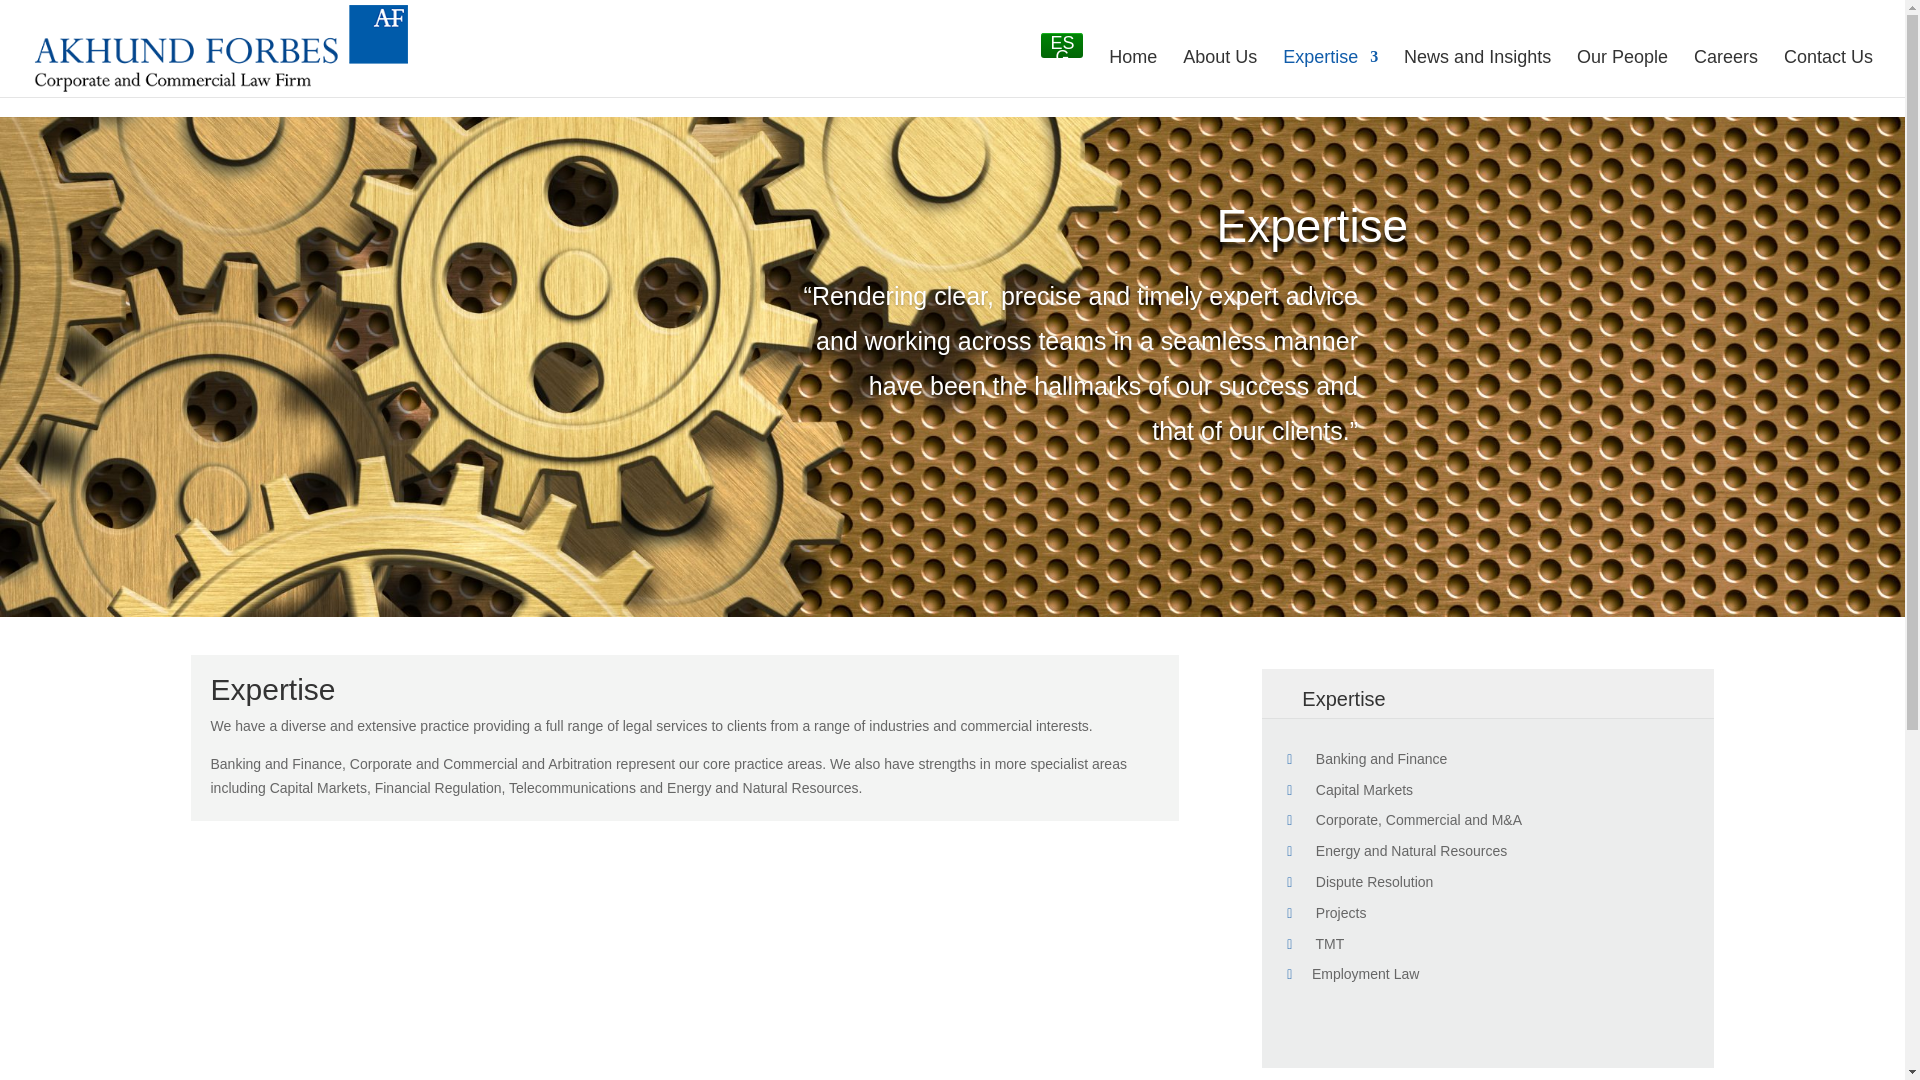 The image size is (1920, 1080). Describe the element at coordinates (1061, 46) in the screenshot. I see `ESG` at that location.